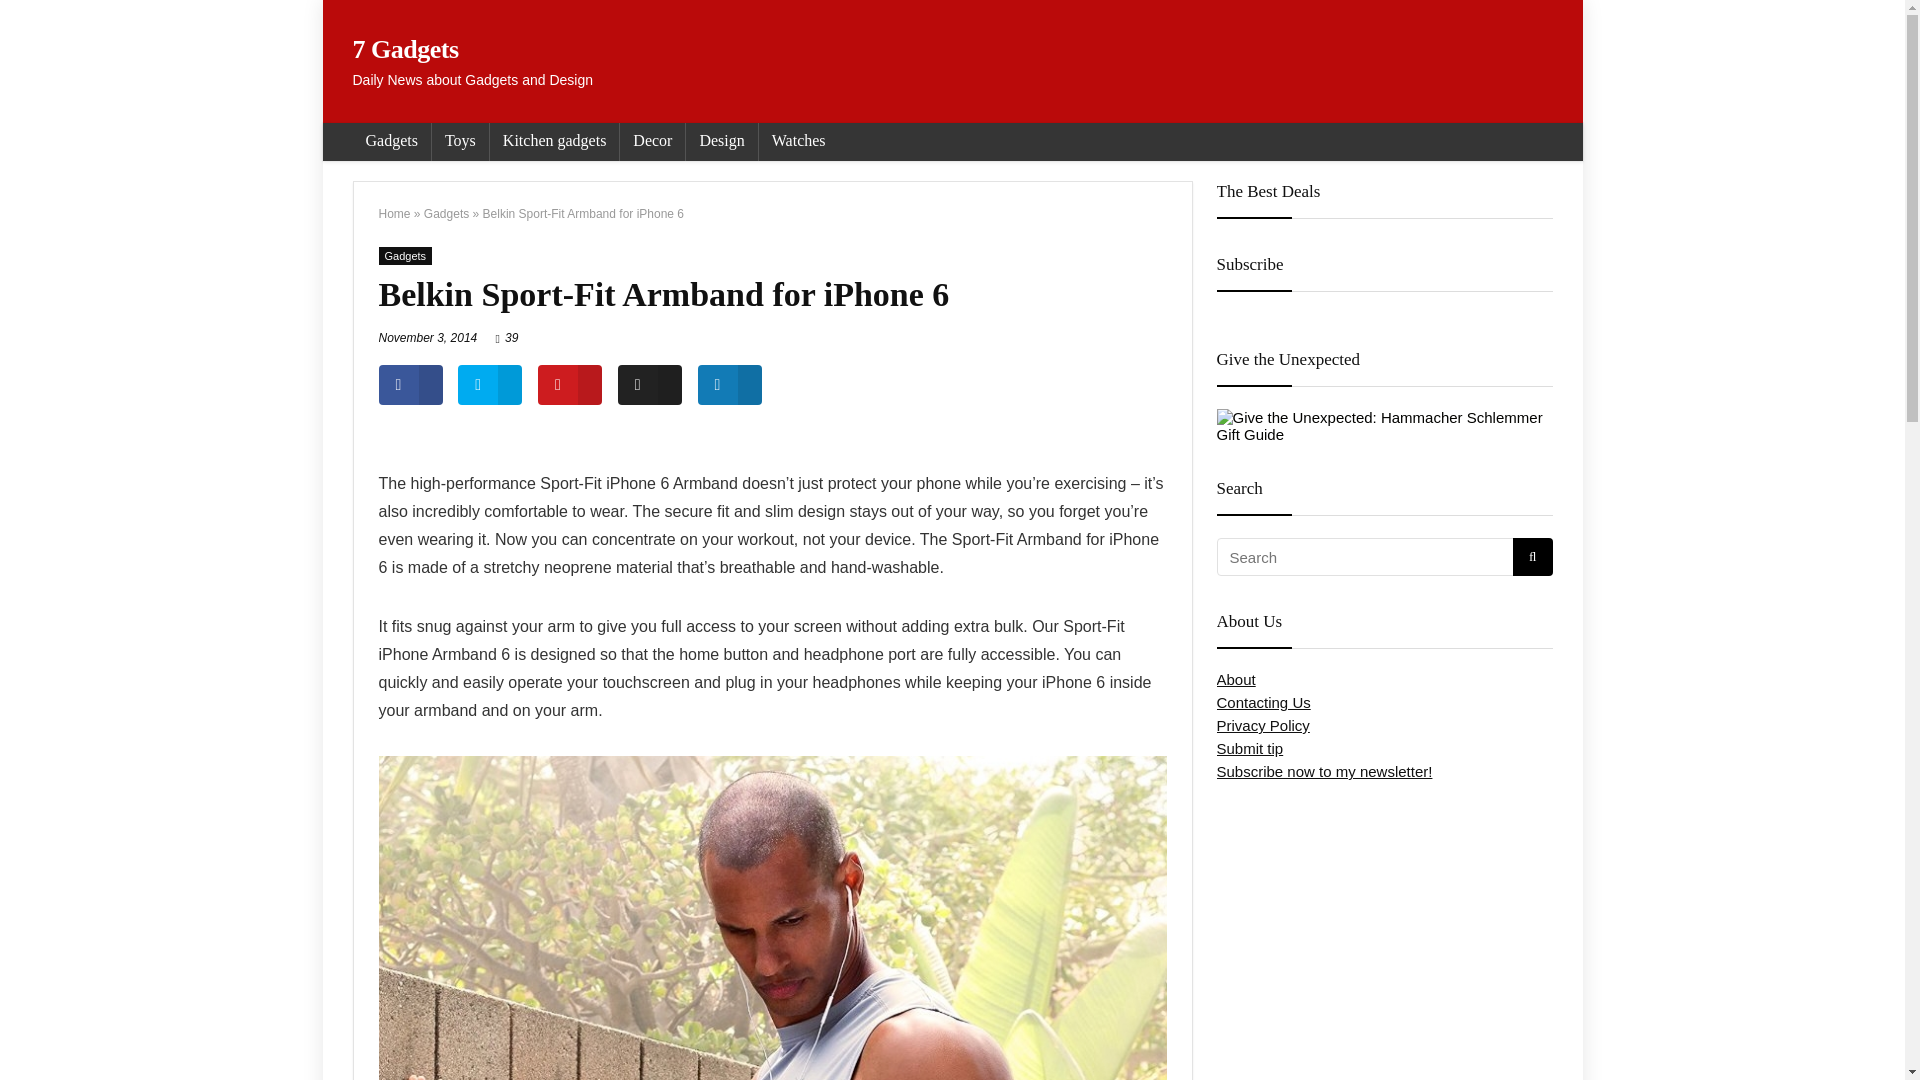  I want to click on Home, so click(394, 214).